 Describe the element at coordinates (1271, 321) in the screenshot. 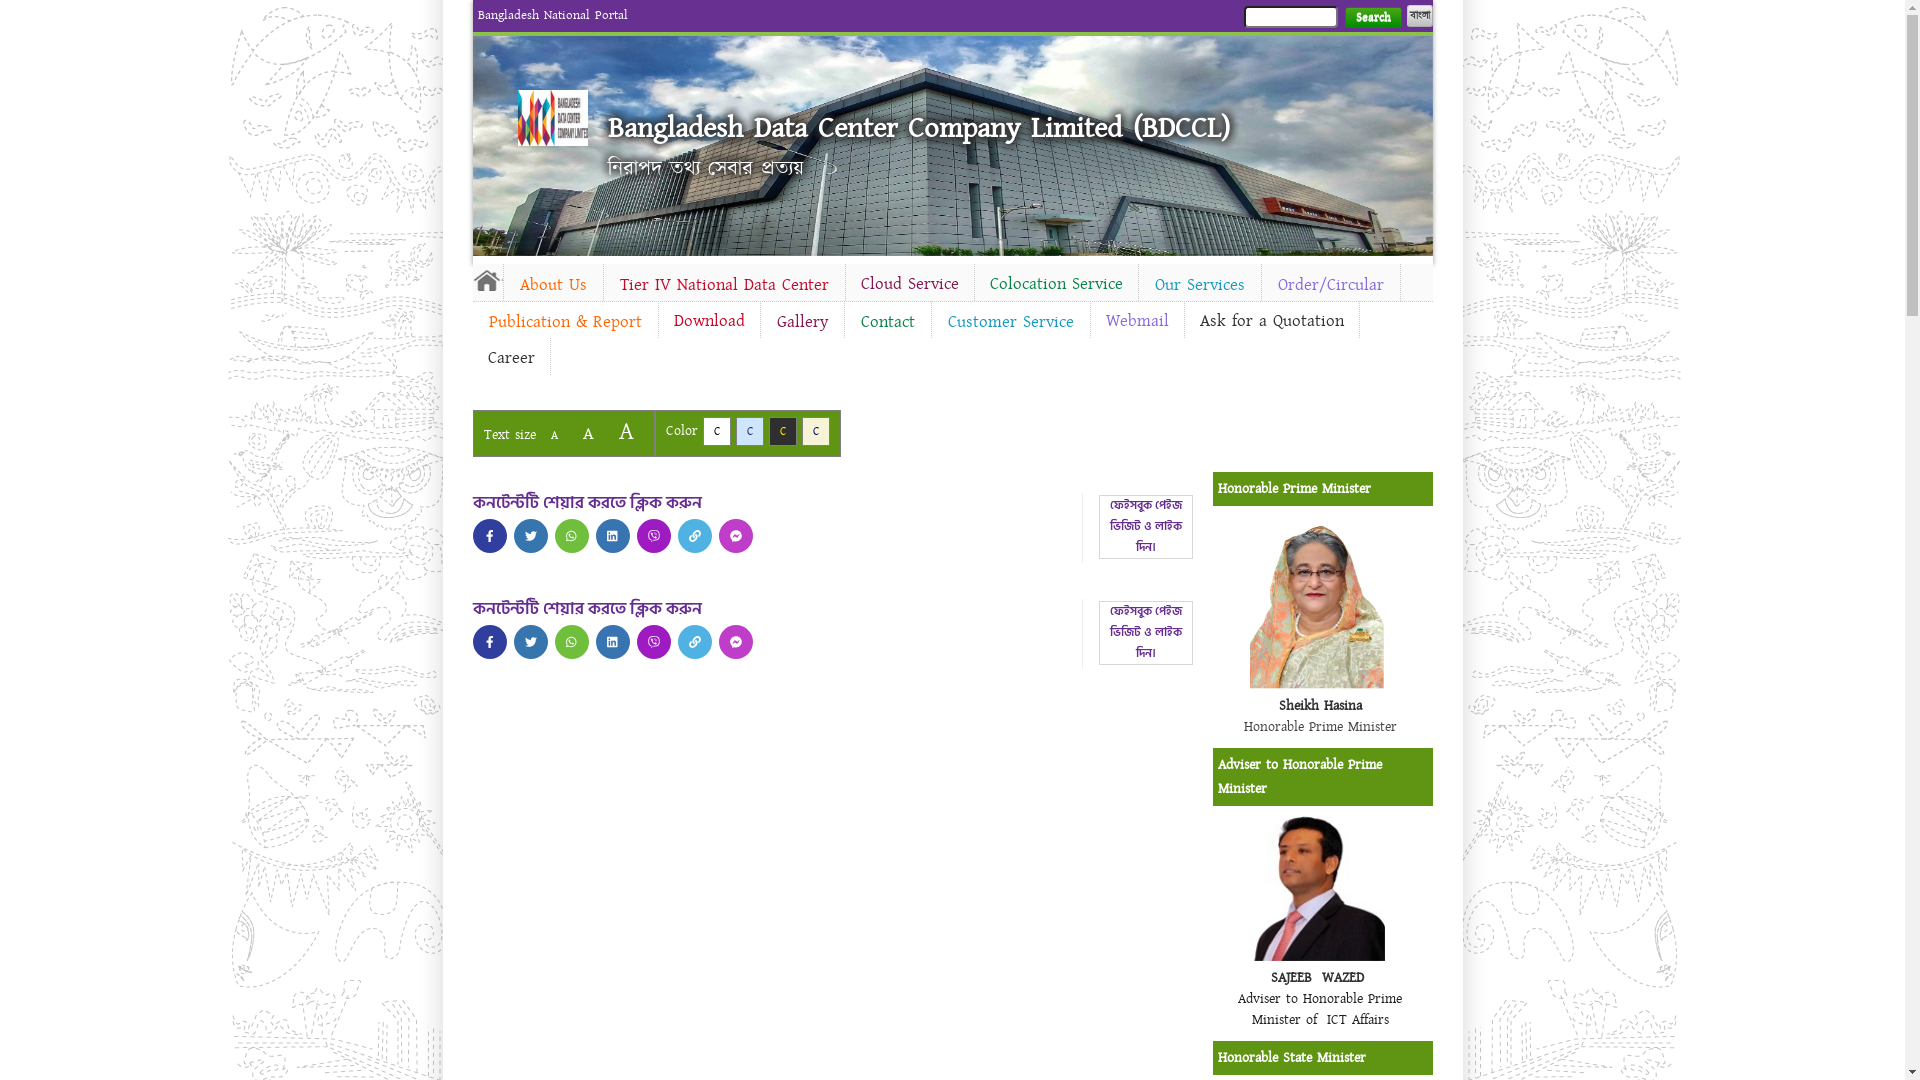

I see `Ask for a Quotation` at that location.